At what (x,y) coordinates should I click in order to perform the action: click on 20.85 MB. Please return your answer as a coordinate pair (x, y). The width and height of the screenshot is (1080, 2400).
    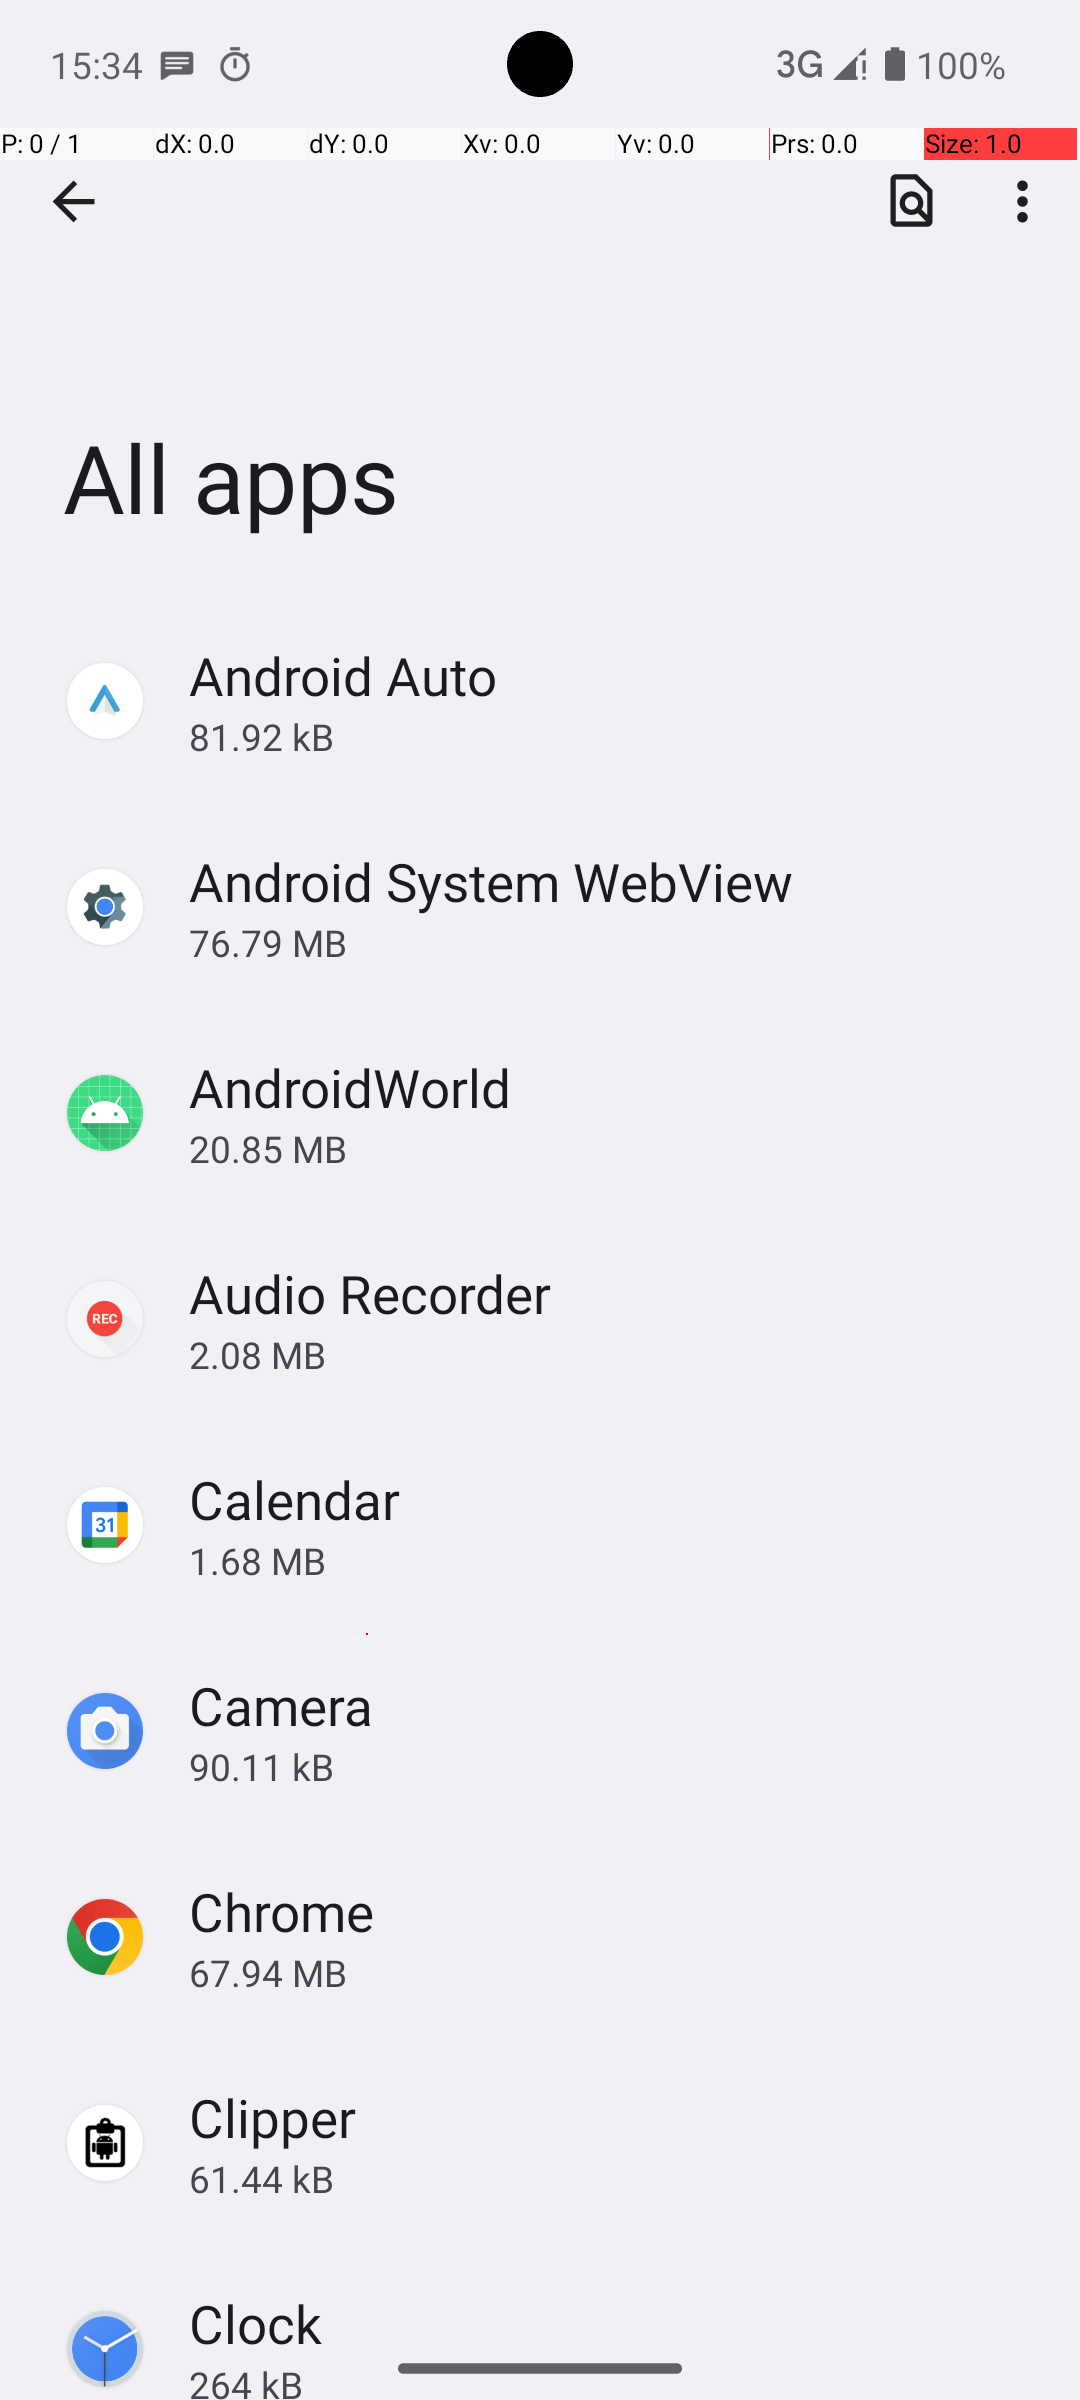
    Looking at the image, I should click on (614, 1148).